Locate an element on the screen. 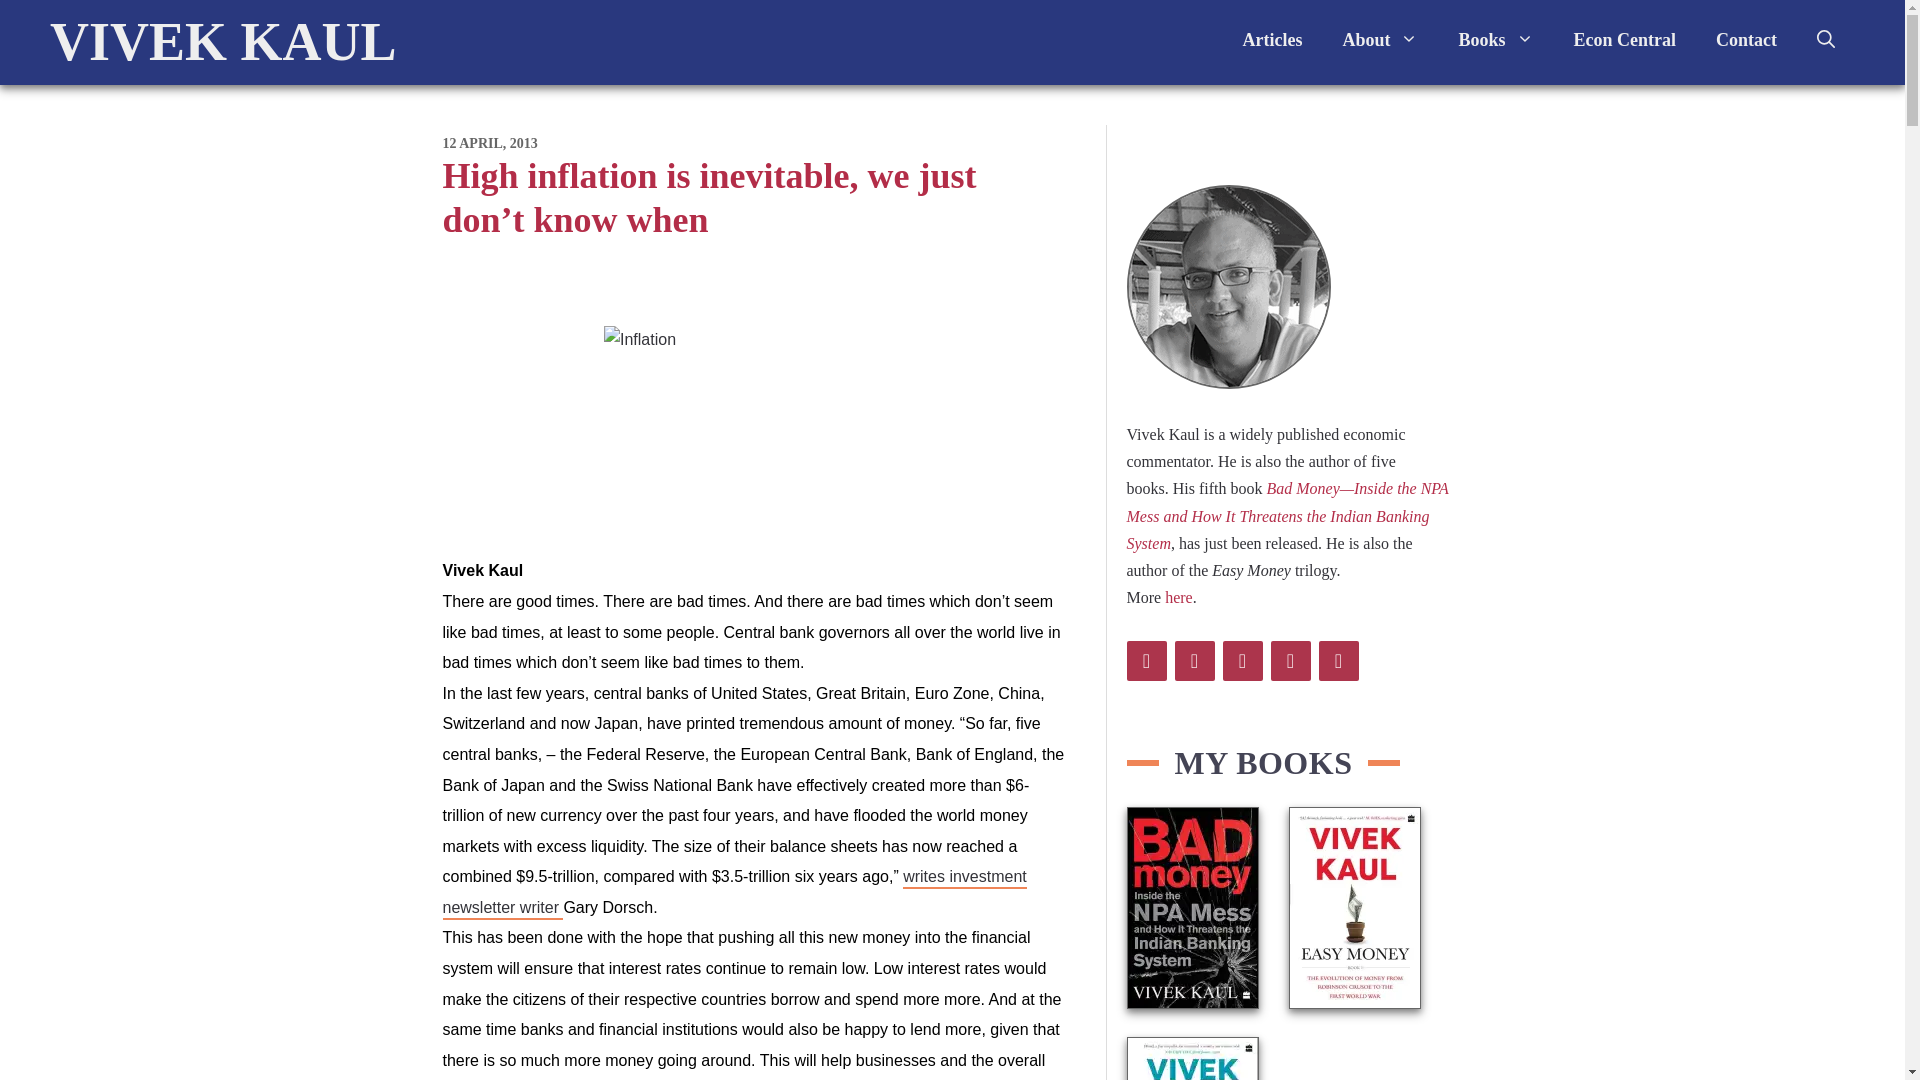  Get in touch  is located at coordinates (1746, 40).